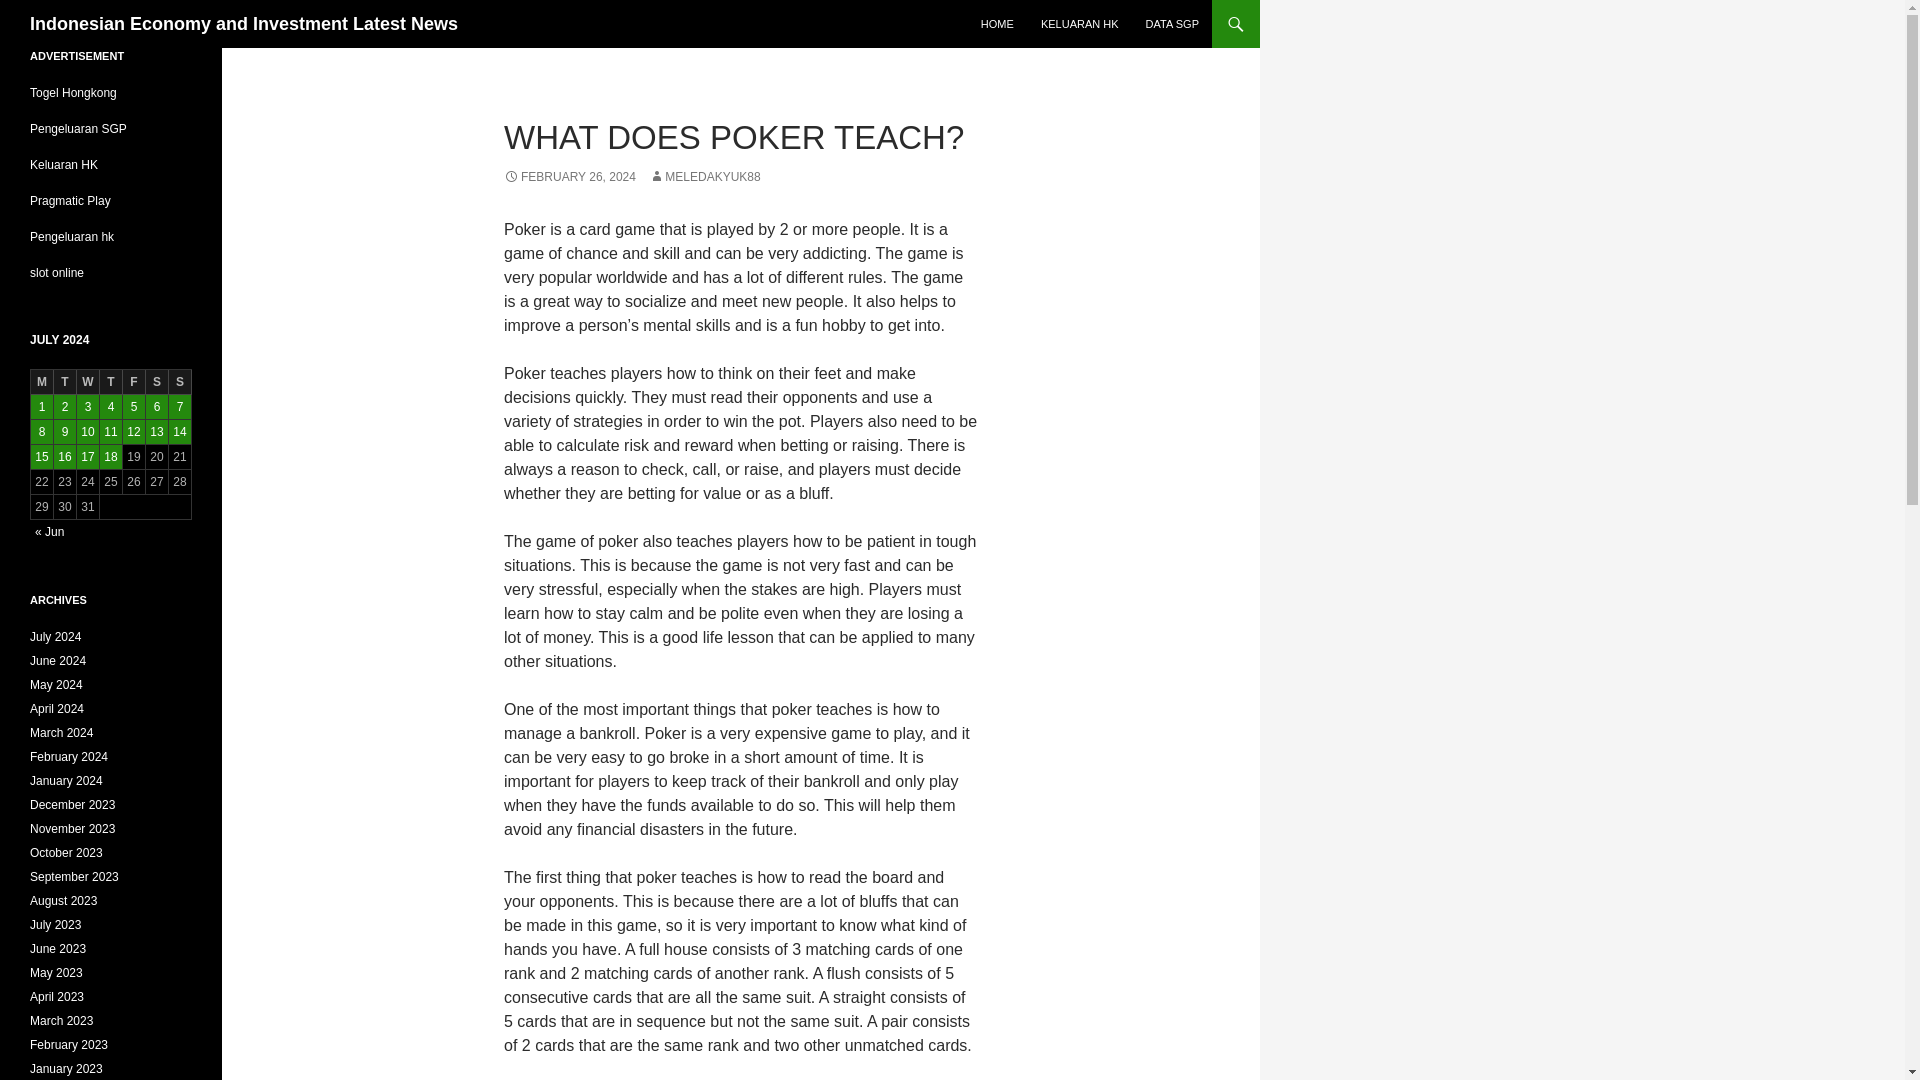 The height and width of the screenshot is (1080, 1920). I want to click on 4, so click(110, 407).